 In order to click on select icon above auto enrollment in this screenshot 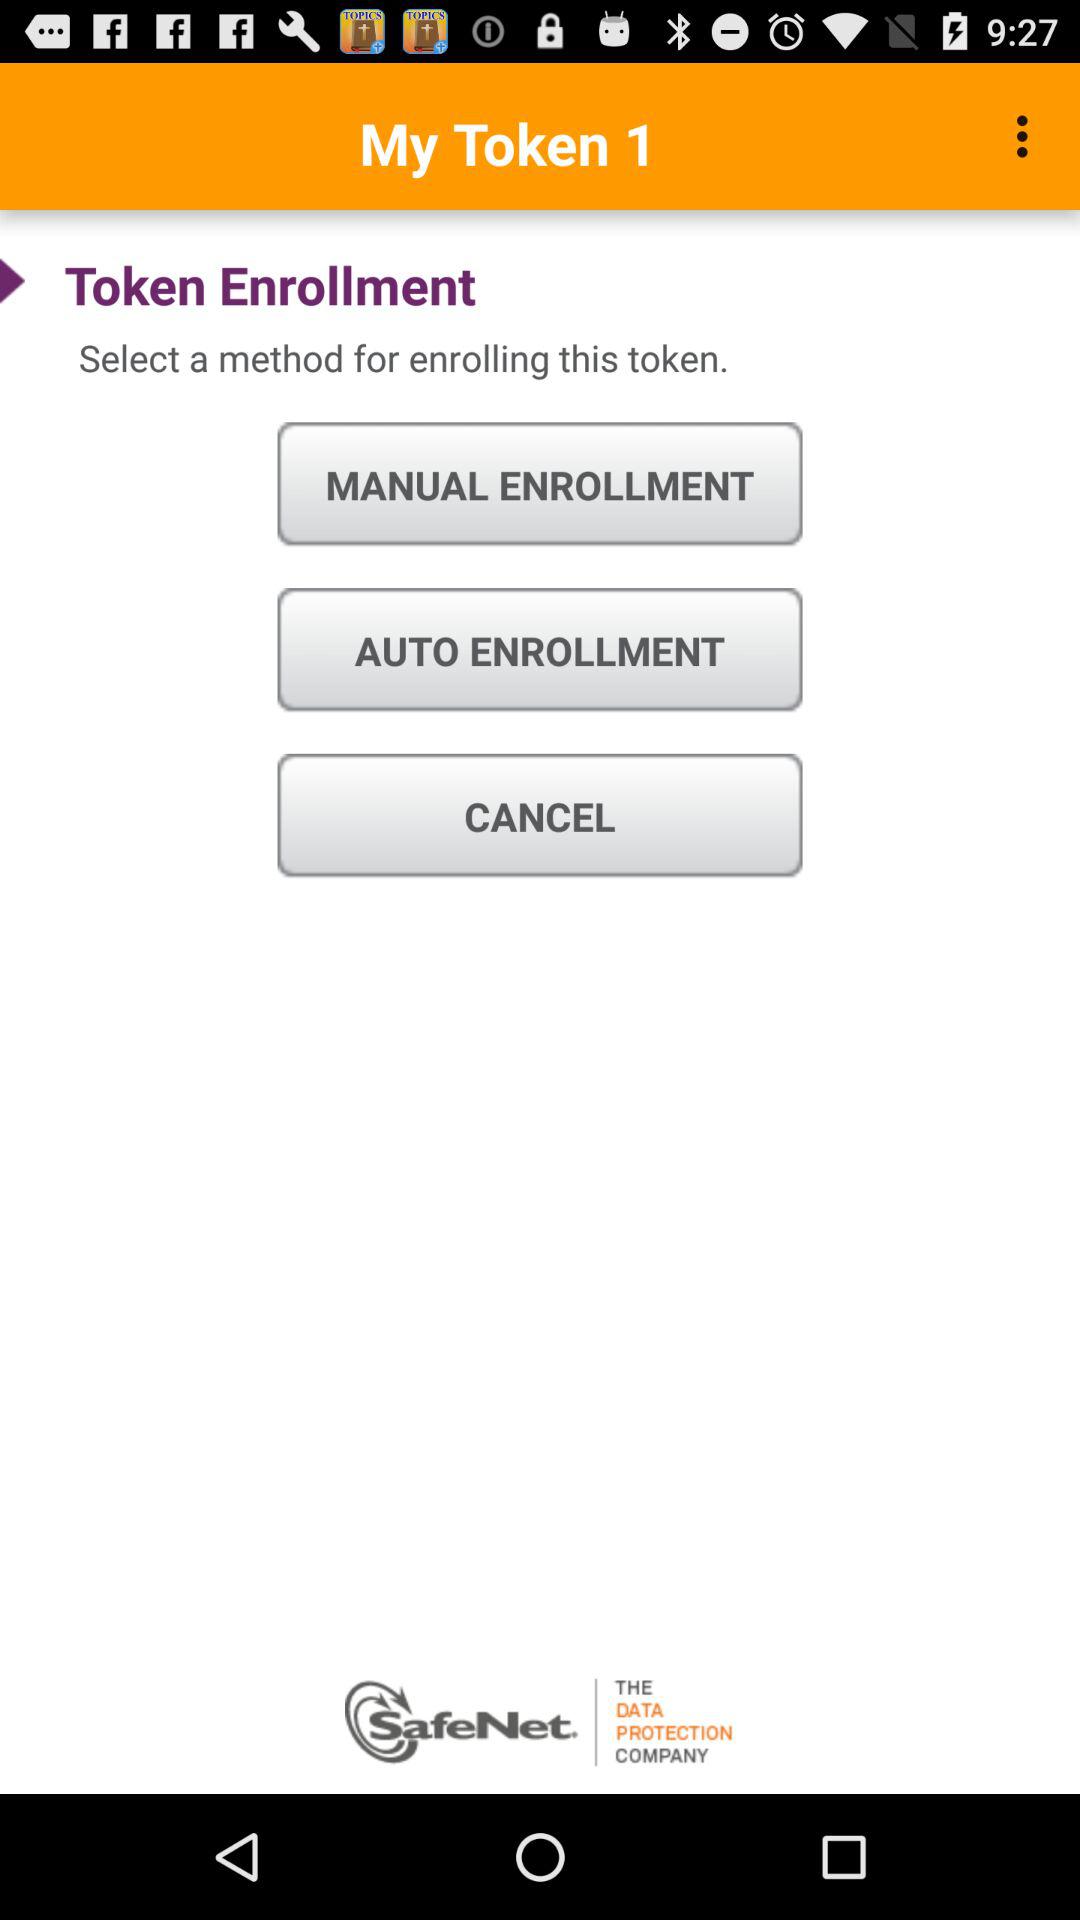, I will do `click(540, 485)`.